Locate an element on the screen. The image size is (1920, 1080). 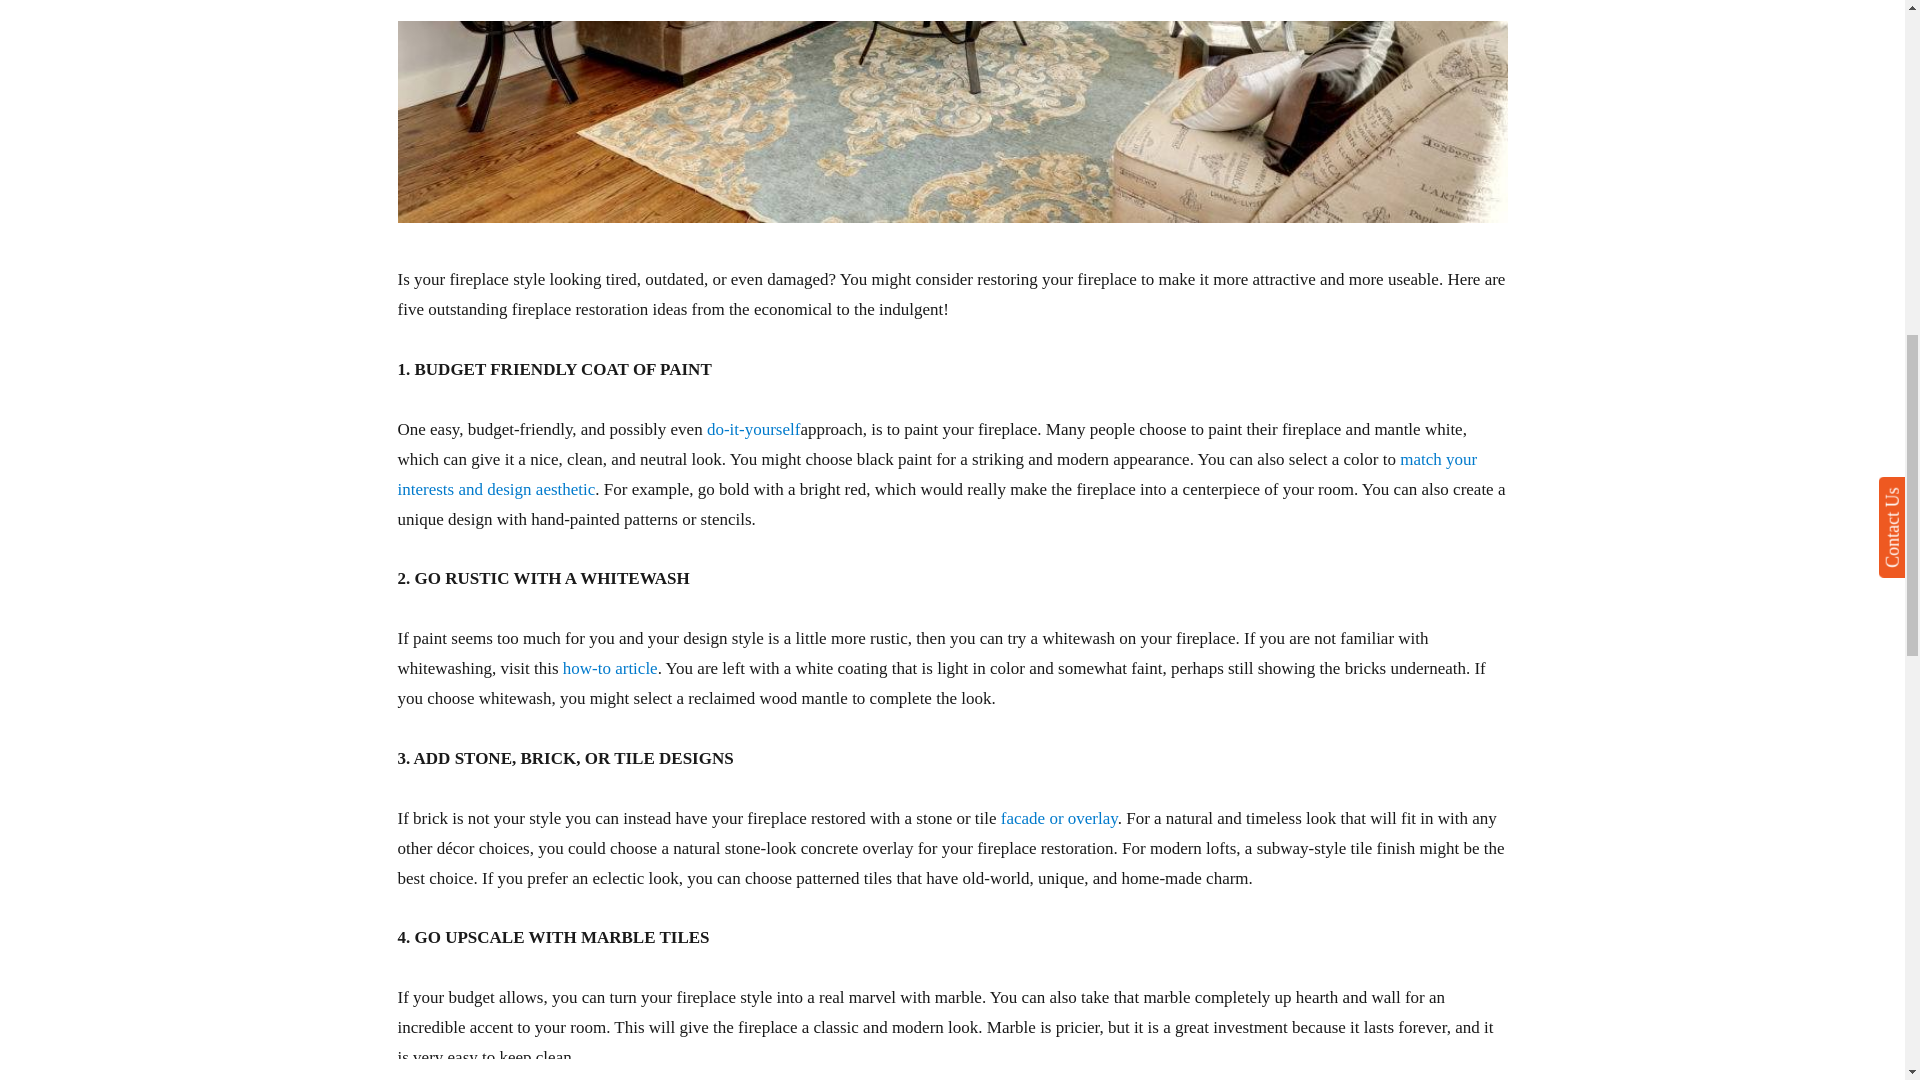
how-to article is located at coordinates (610, 668).